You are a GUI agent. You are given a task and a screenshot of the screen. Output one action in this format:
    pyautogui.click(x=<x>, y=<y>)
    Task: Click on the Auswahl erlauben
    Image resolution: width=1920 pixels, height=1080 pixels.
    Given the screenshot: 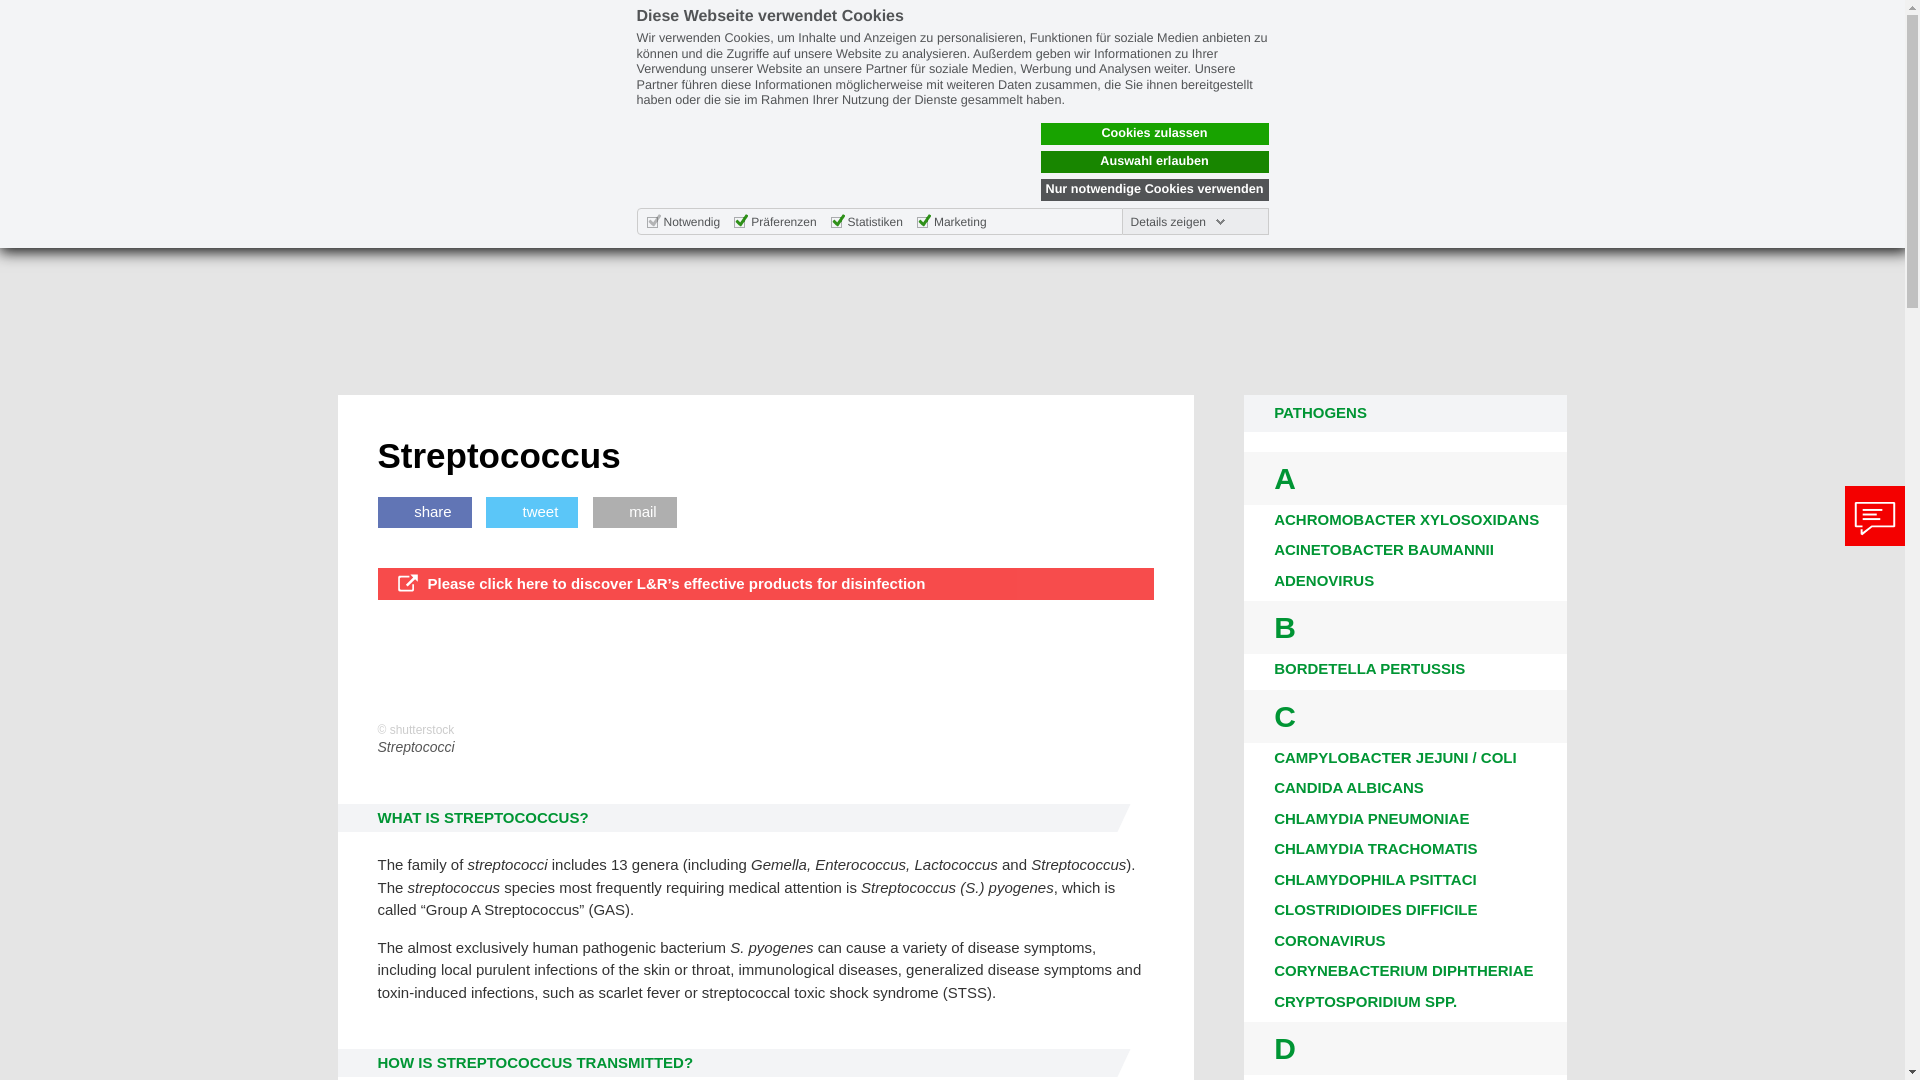 What is the action you would take?
    pyautogui.click(x=1154, y=162)
    